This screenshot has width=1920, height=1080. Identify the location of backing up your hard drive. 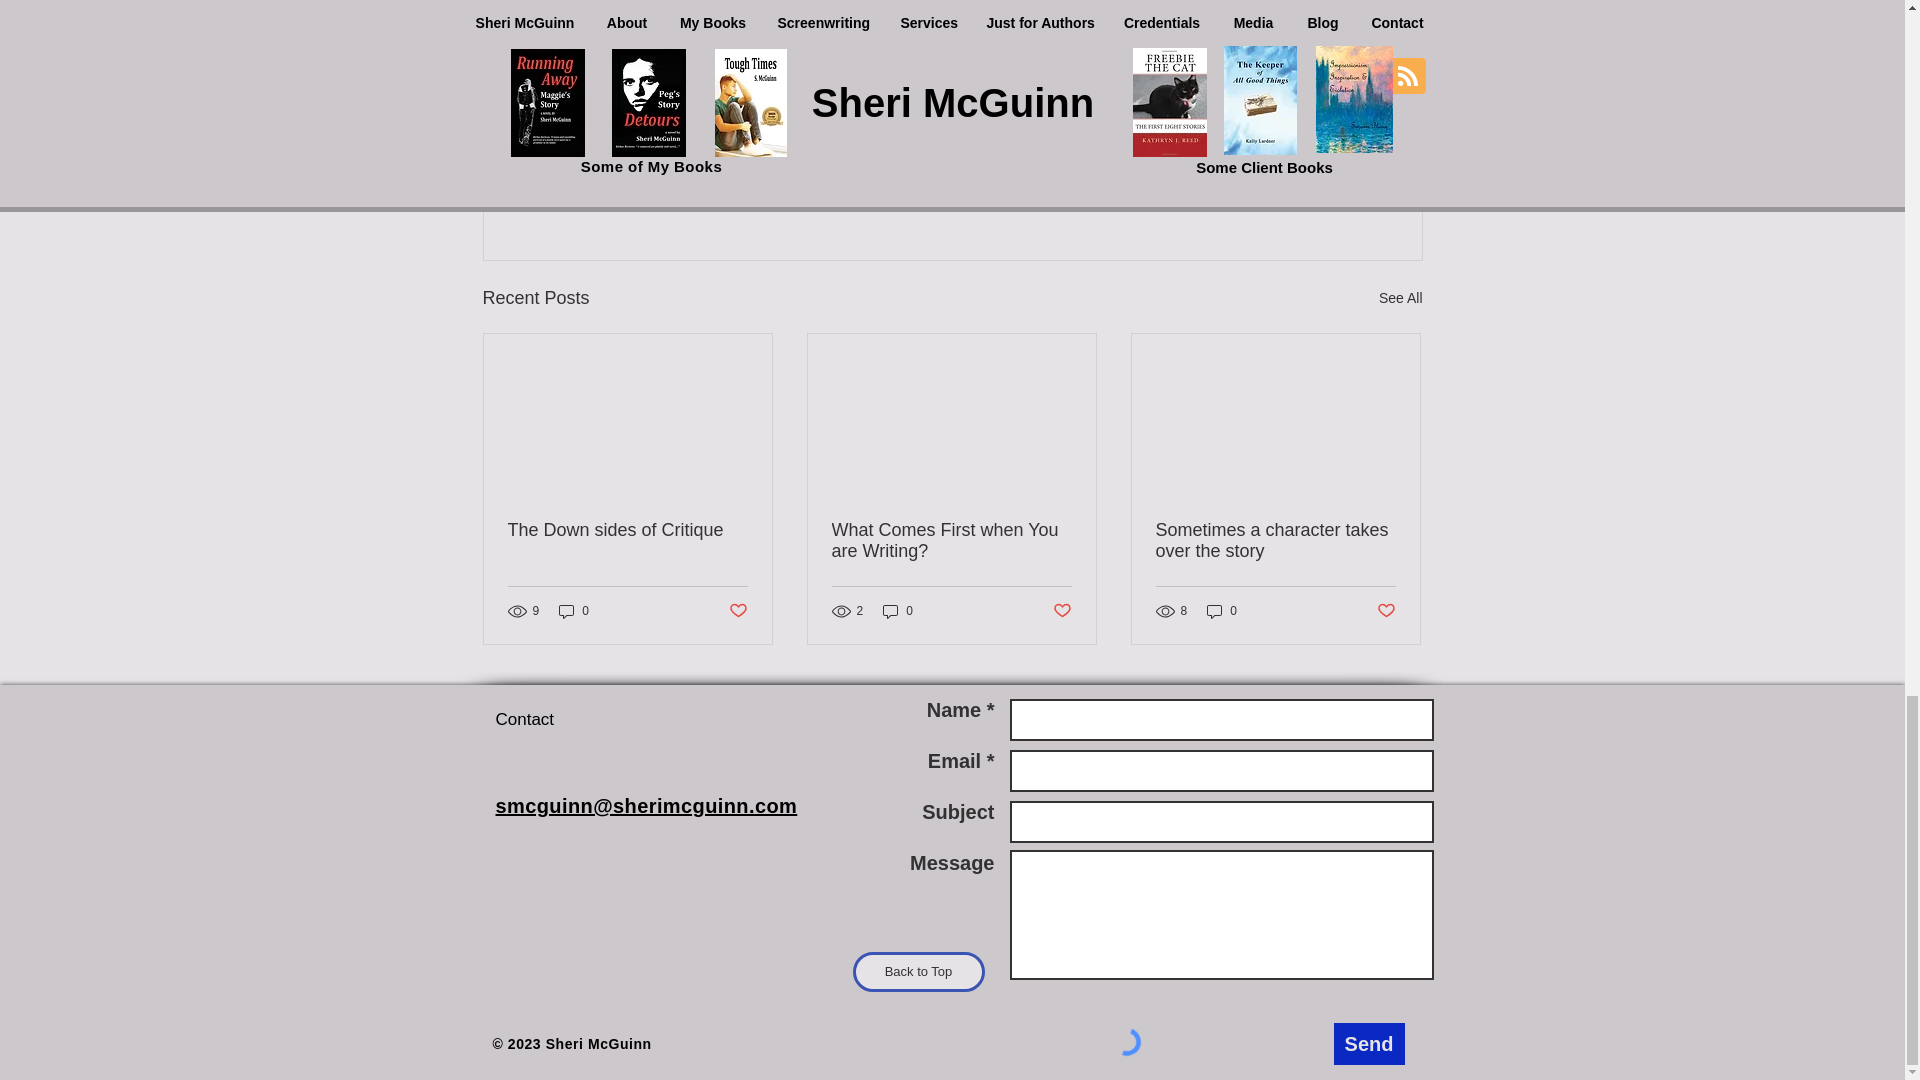
(827, 54).